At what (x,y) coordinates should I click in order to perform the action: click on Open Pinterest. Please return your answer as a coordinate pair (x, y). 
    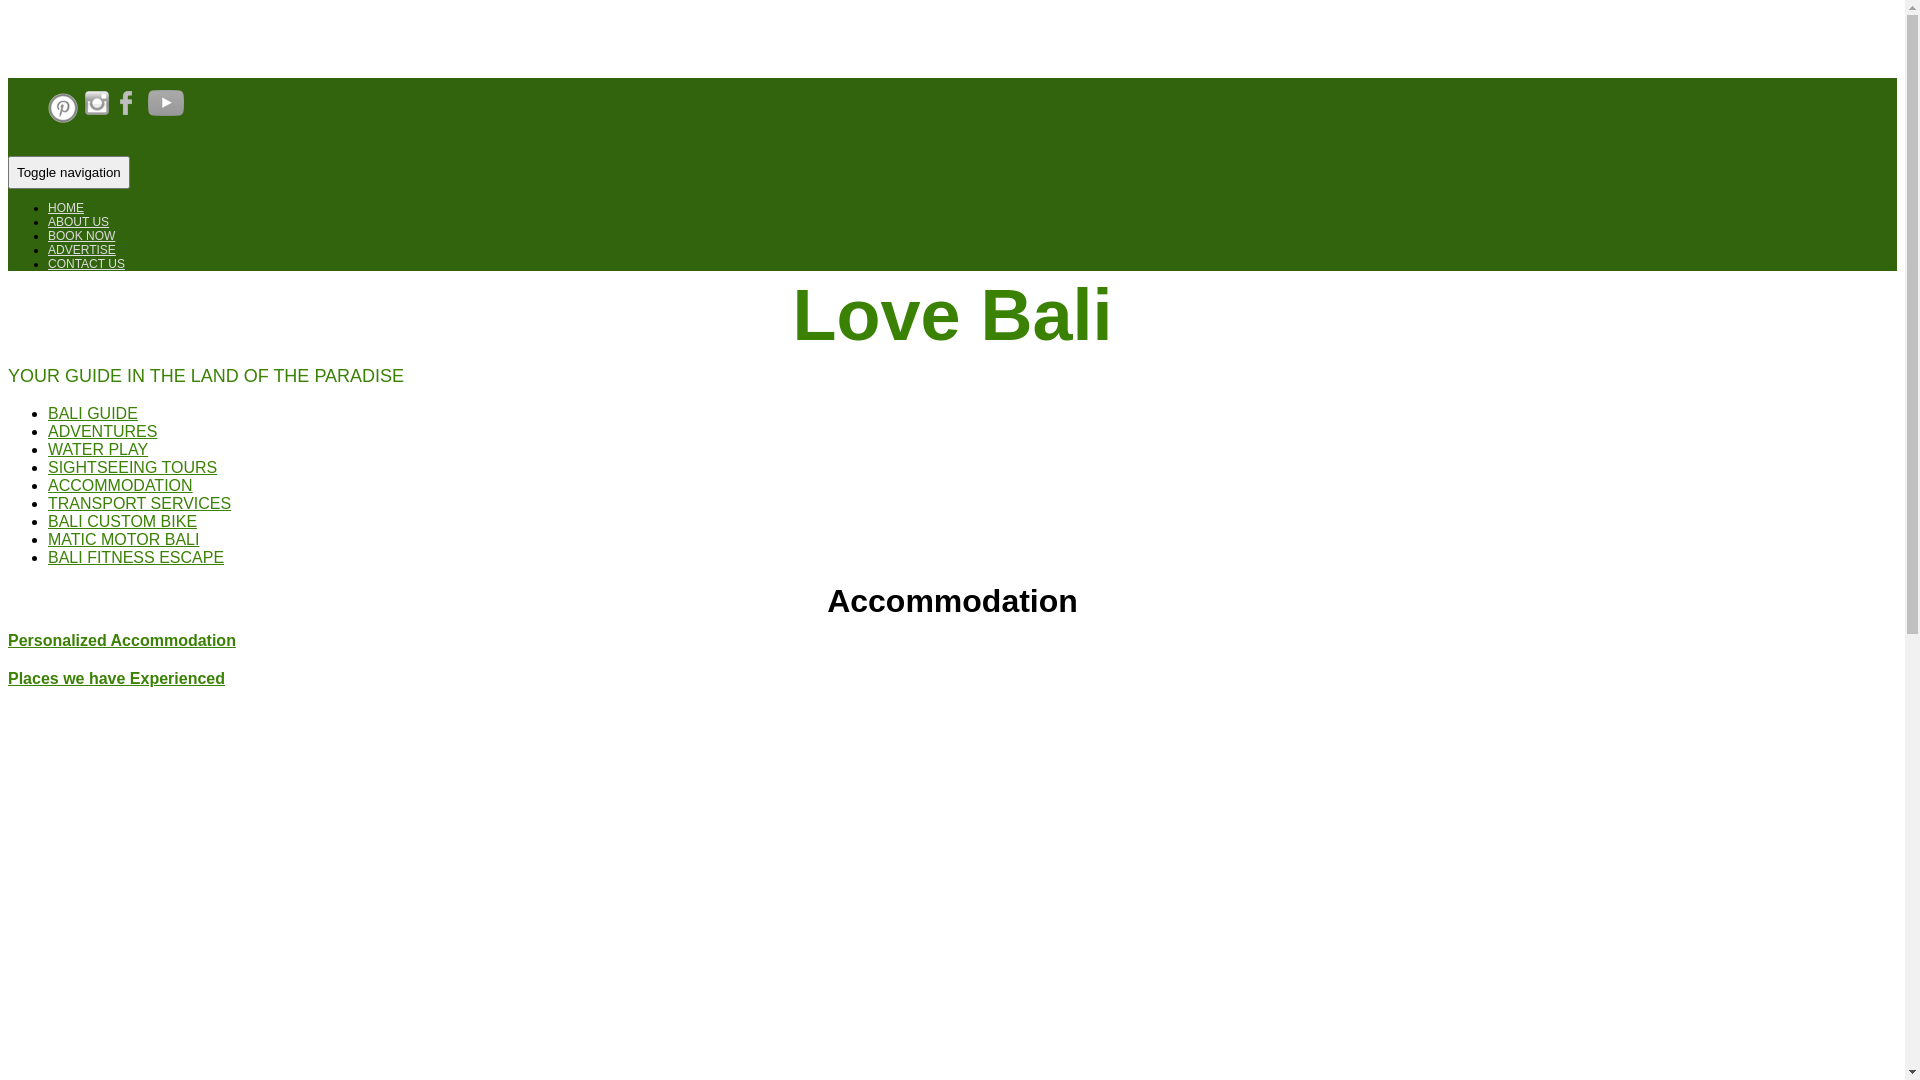
    Looking at the image, I should click on (63, 119).